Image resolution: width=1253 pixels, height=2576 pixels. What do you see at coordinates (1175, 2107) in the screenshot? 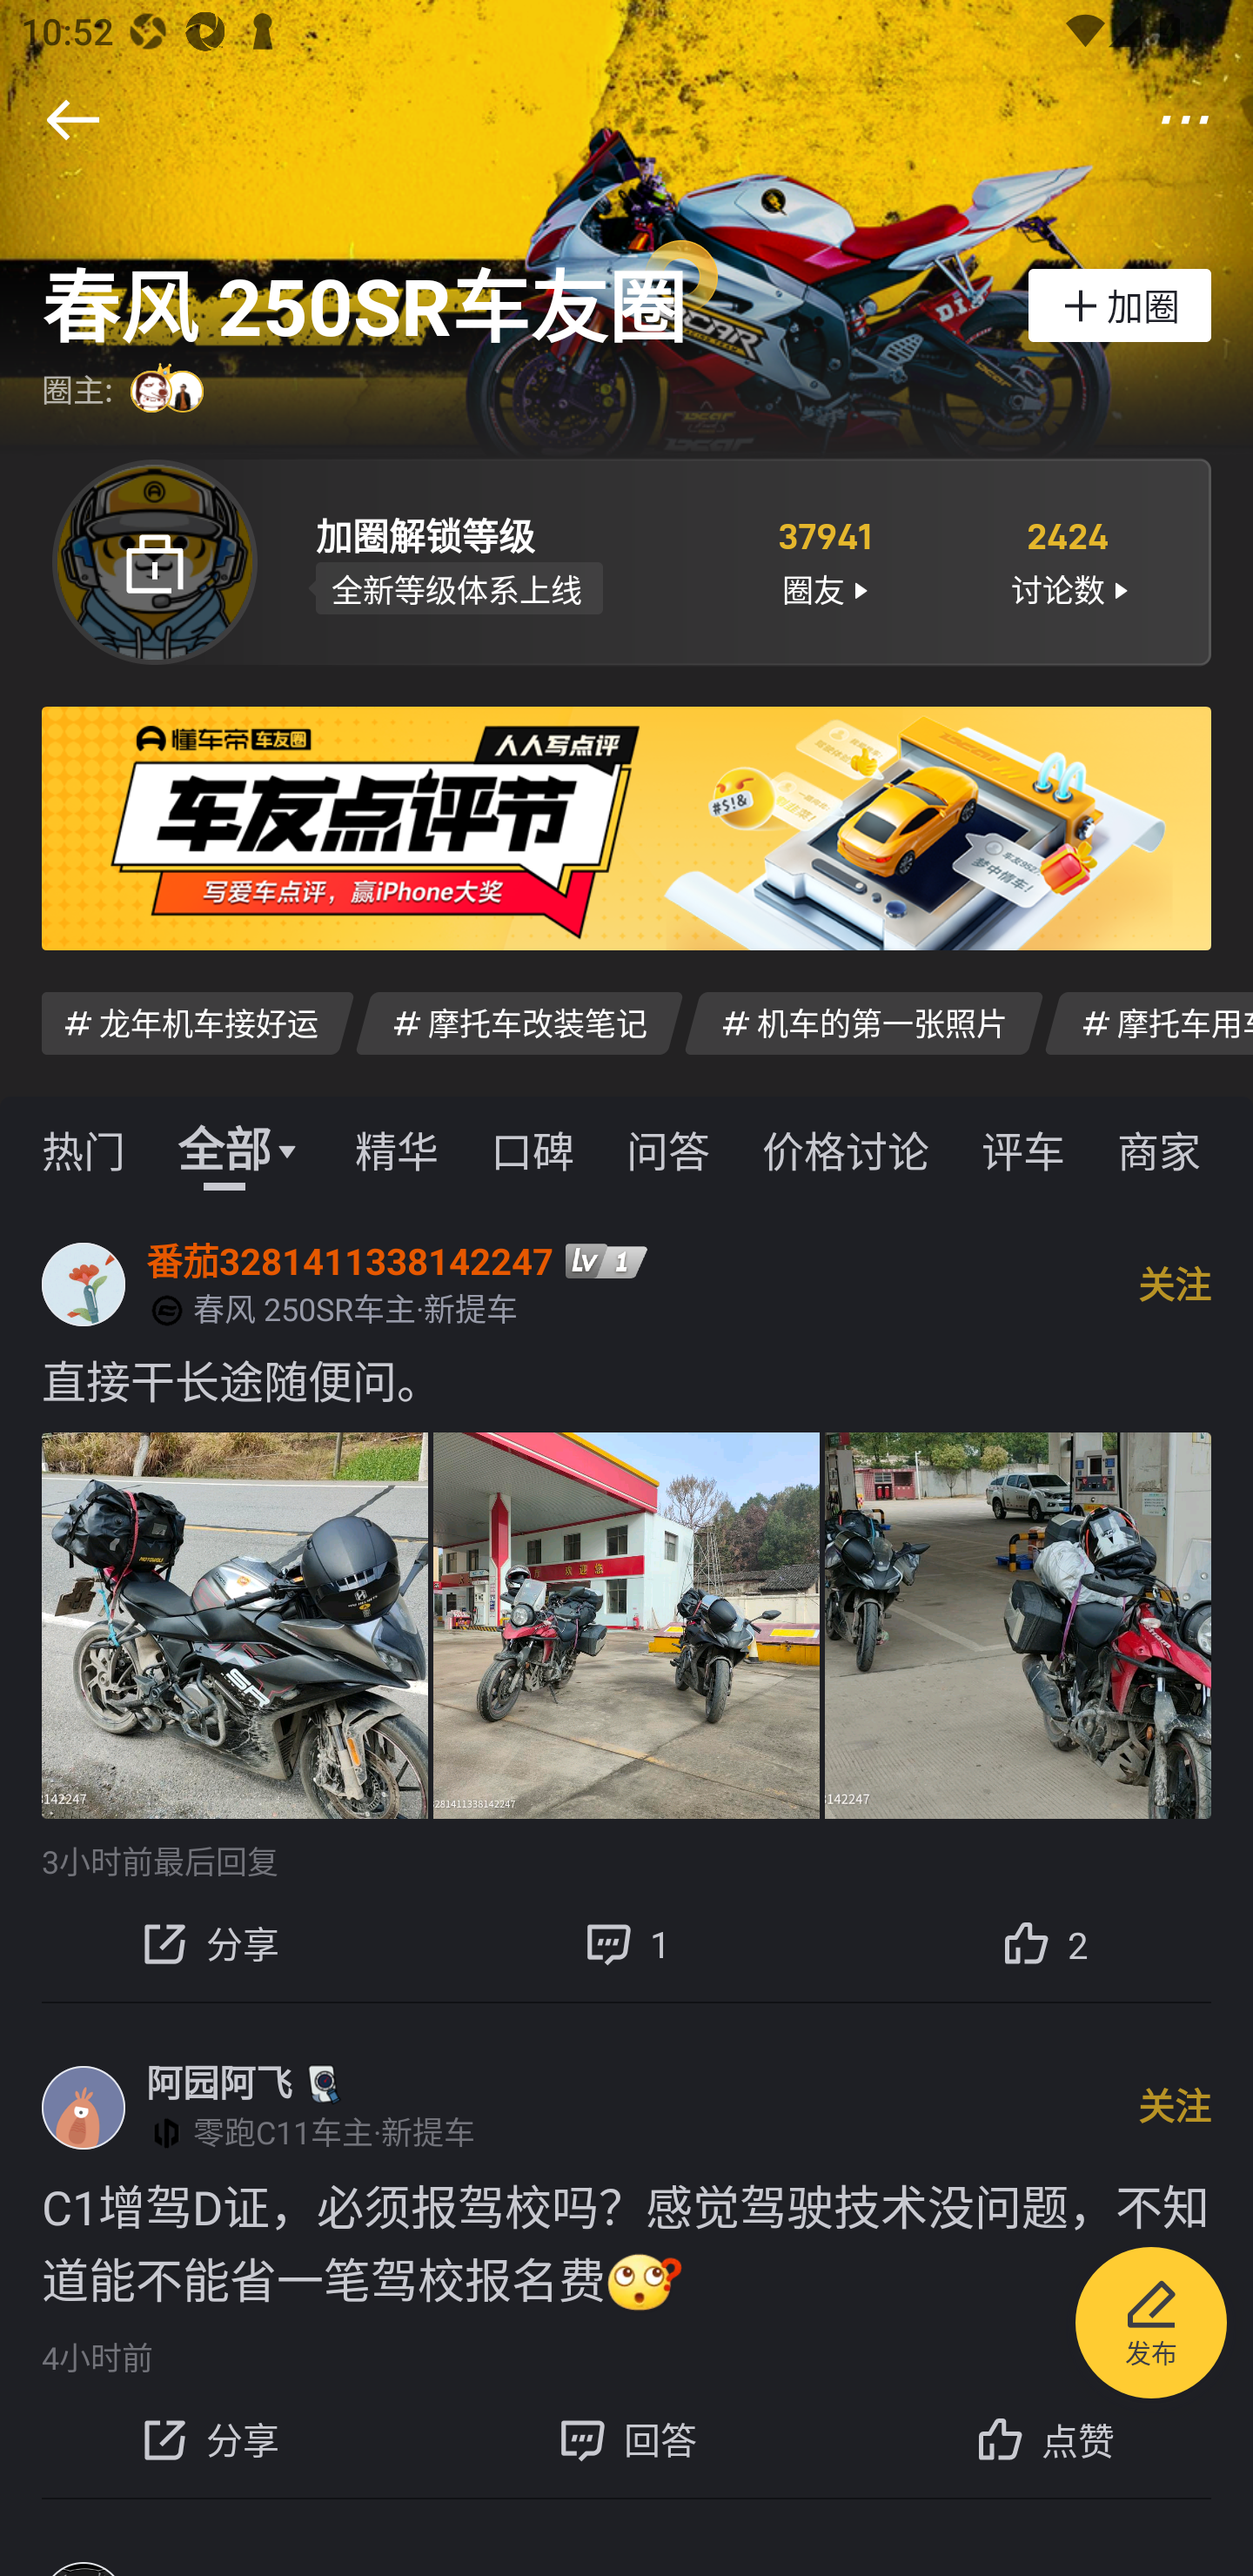
I see `关注` at bounding box center [1175, 2107].